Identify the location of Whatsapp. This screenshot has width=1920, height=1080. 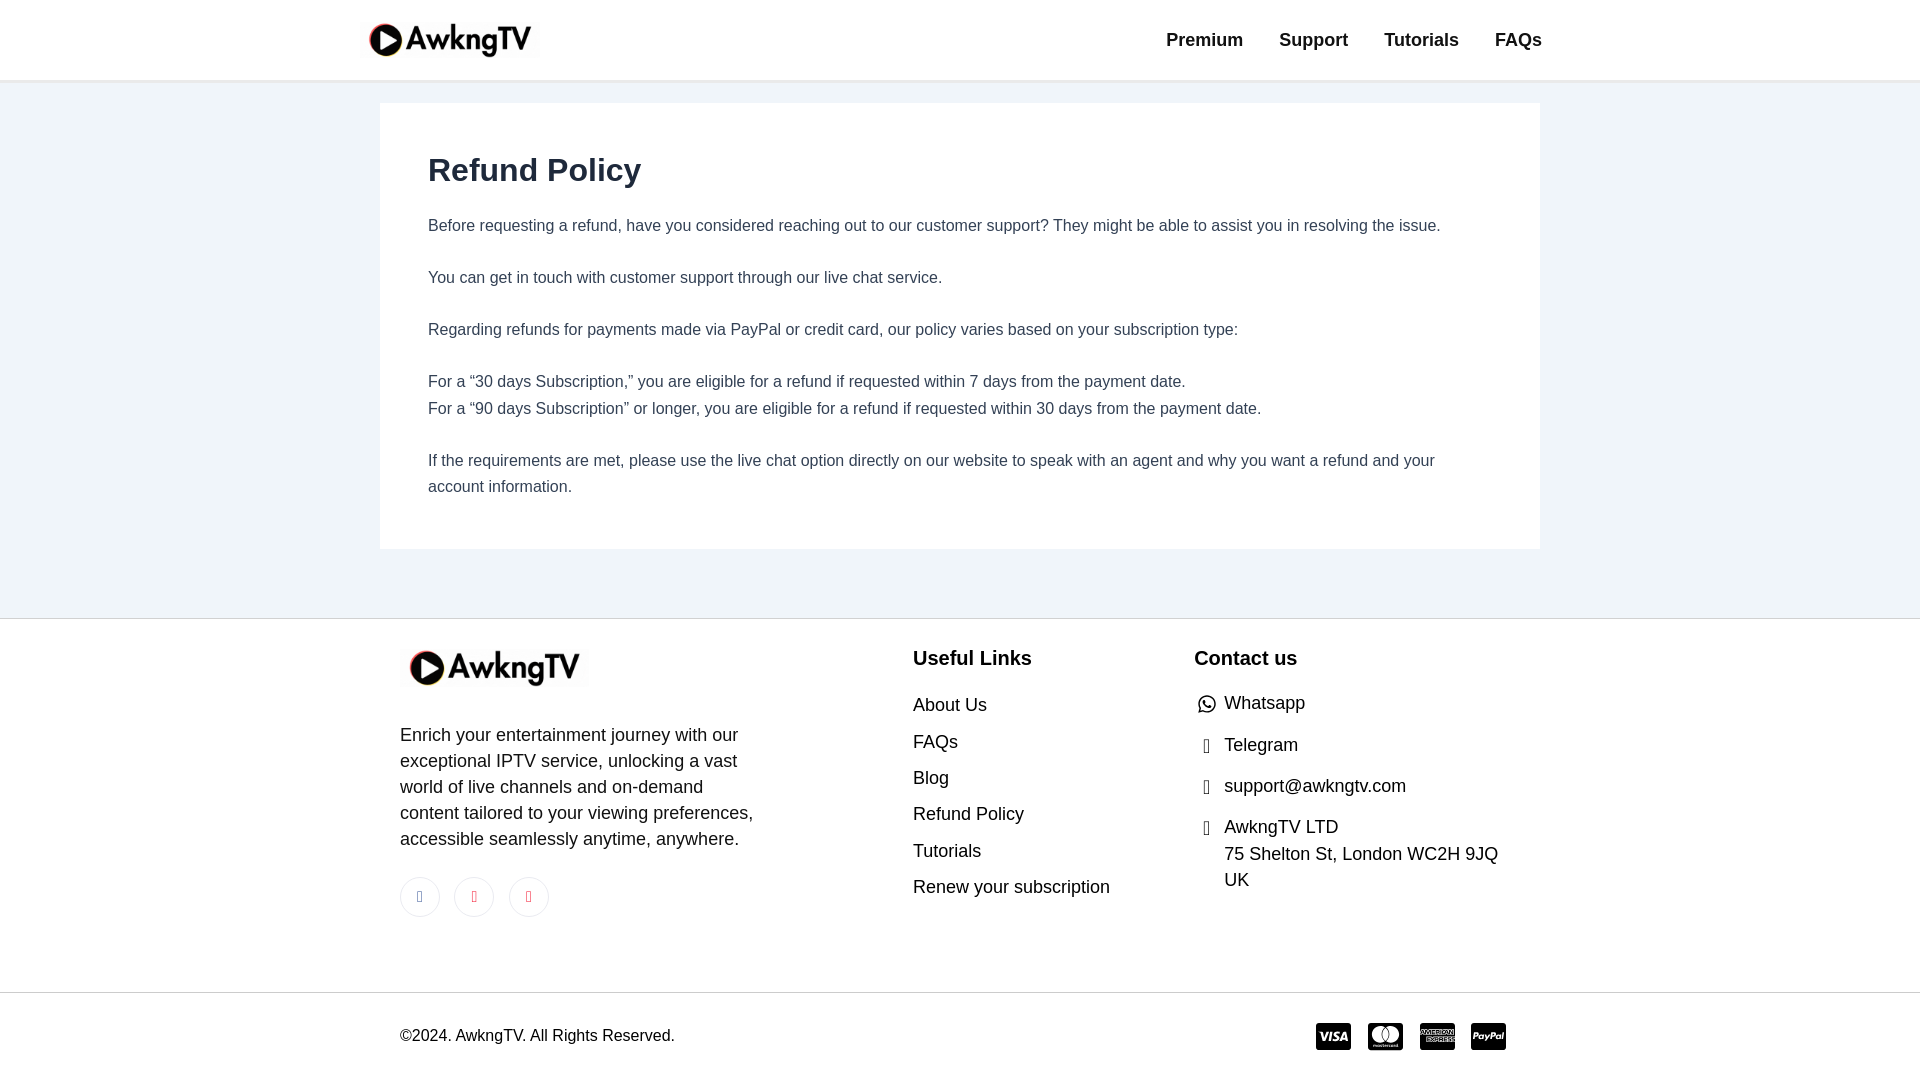
(1355, 703).